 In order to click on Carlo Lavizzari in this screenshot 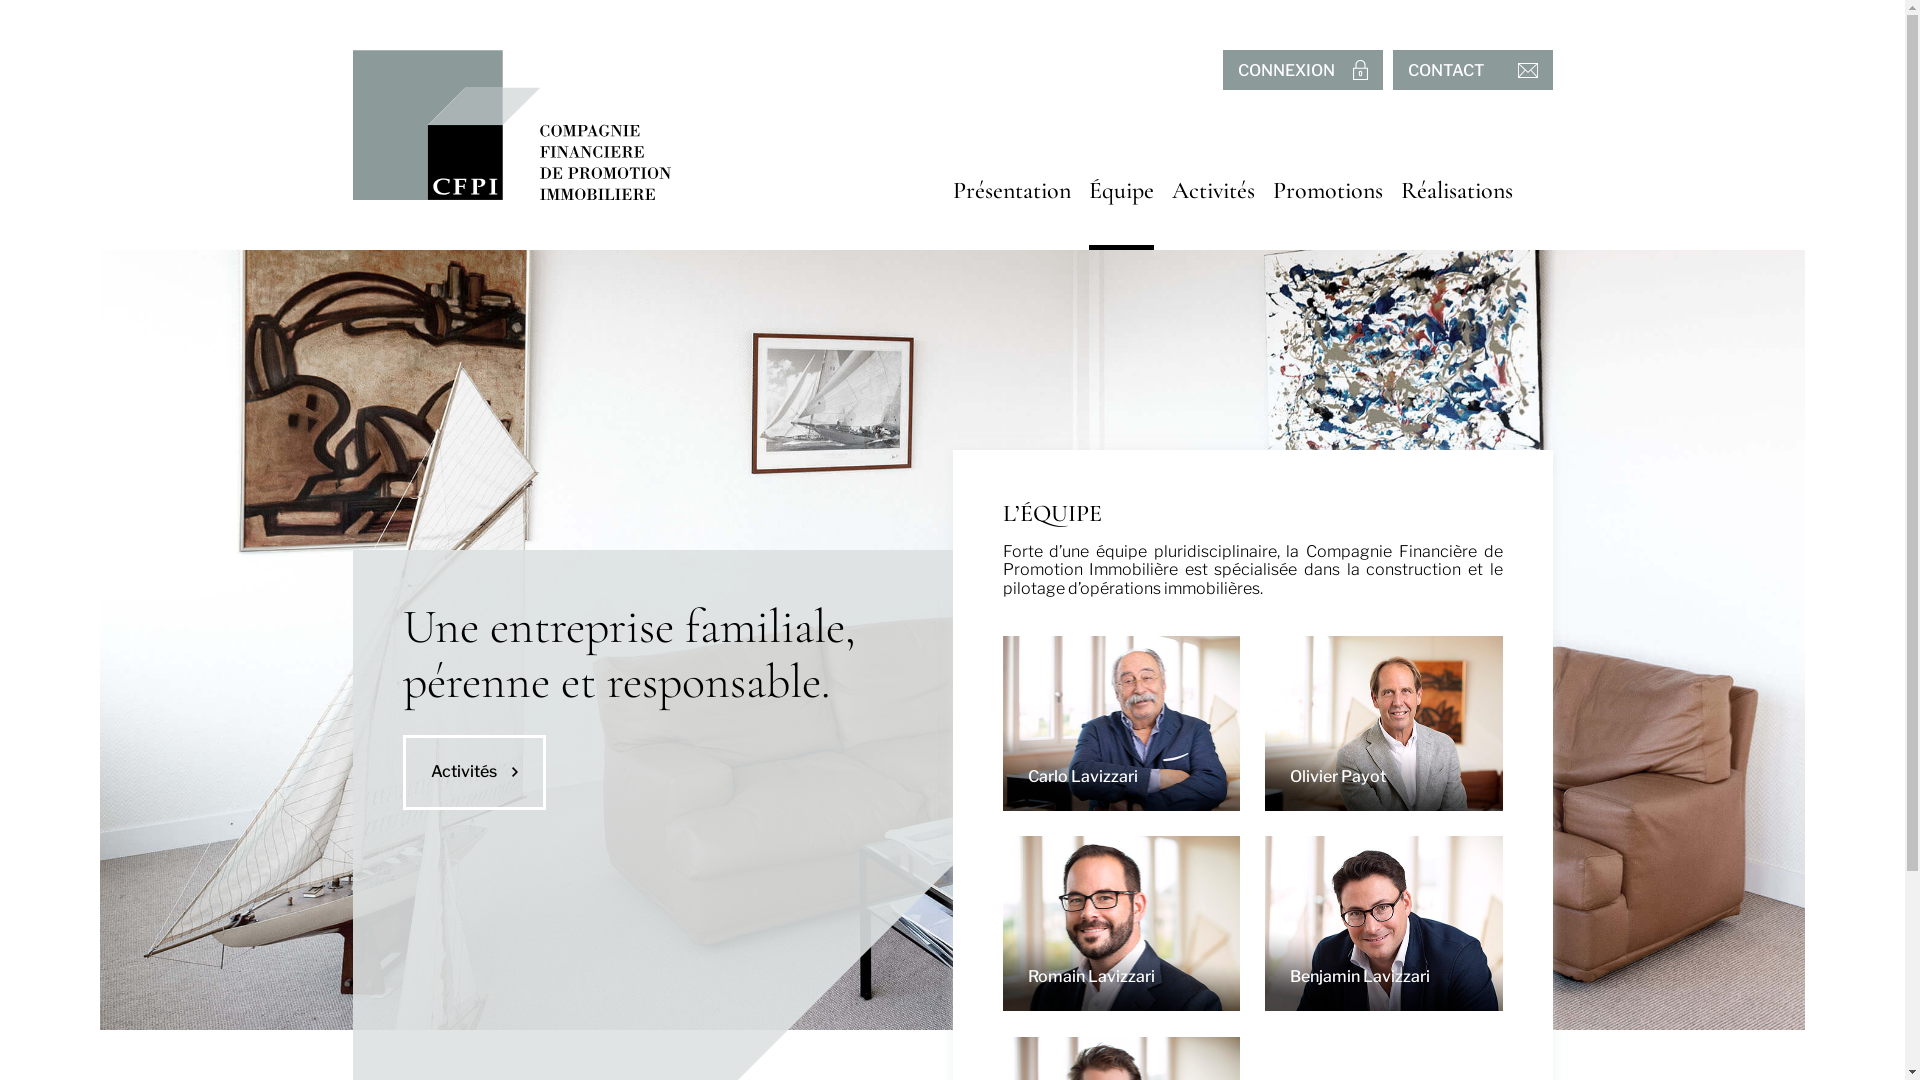, I will do `click(1121, 724)`.